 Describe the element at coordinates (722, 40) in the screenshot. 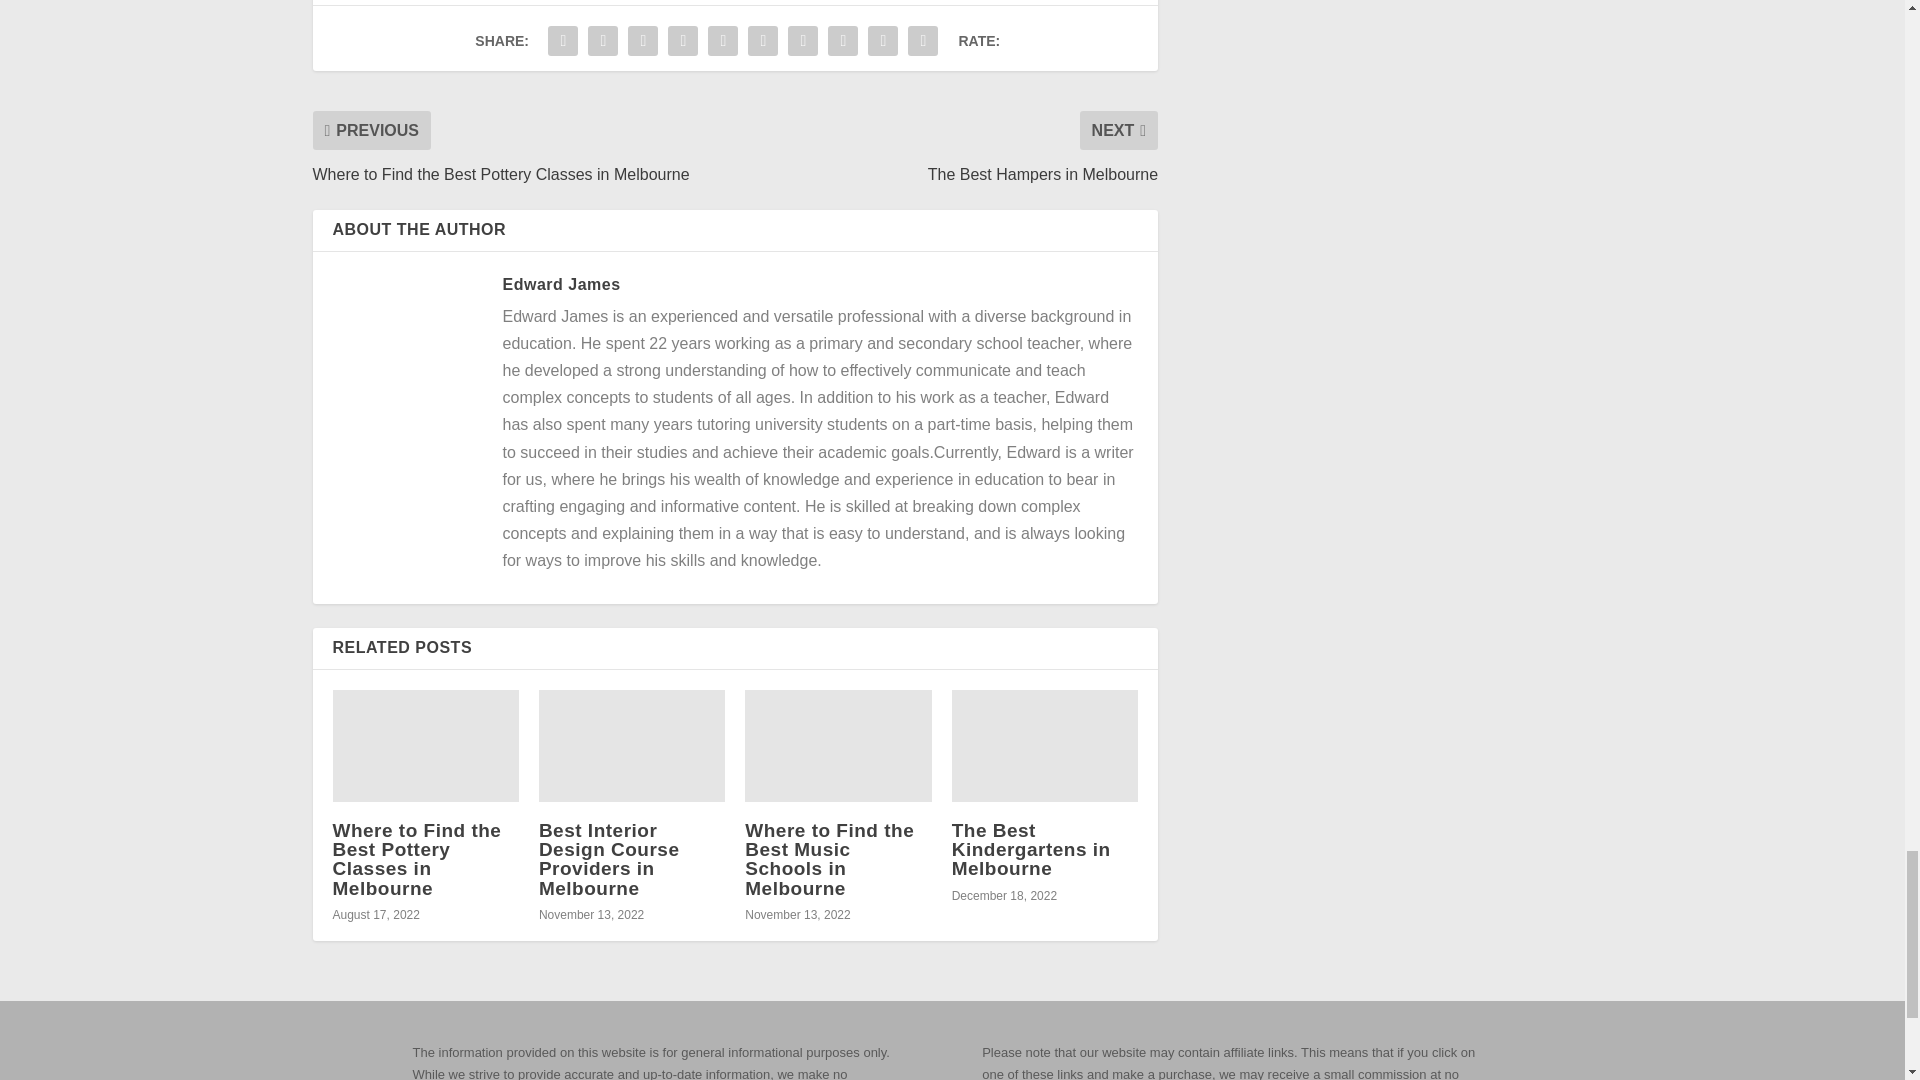

I see `Share "Best Marketing Courses in Melbourne" via Pinterest` at that location.